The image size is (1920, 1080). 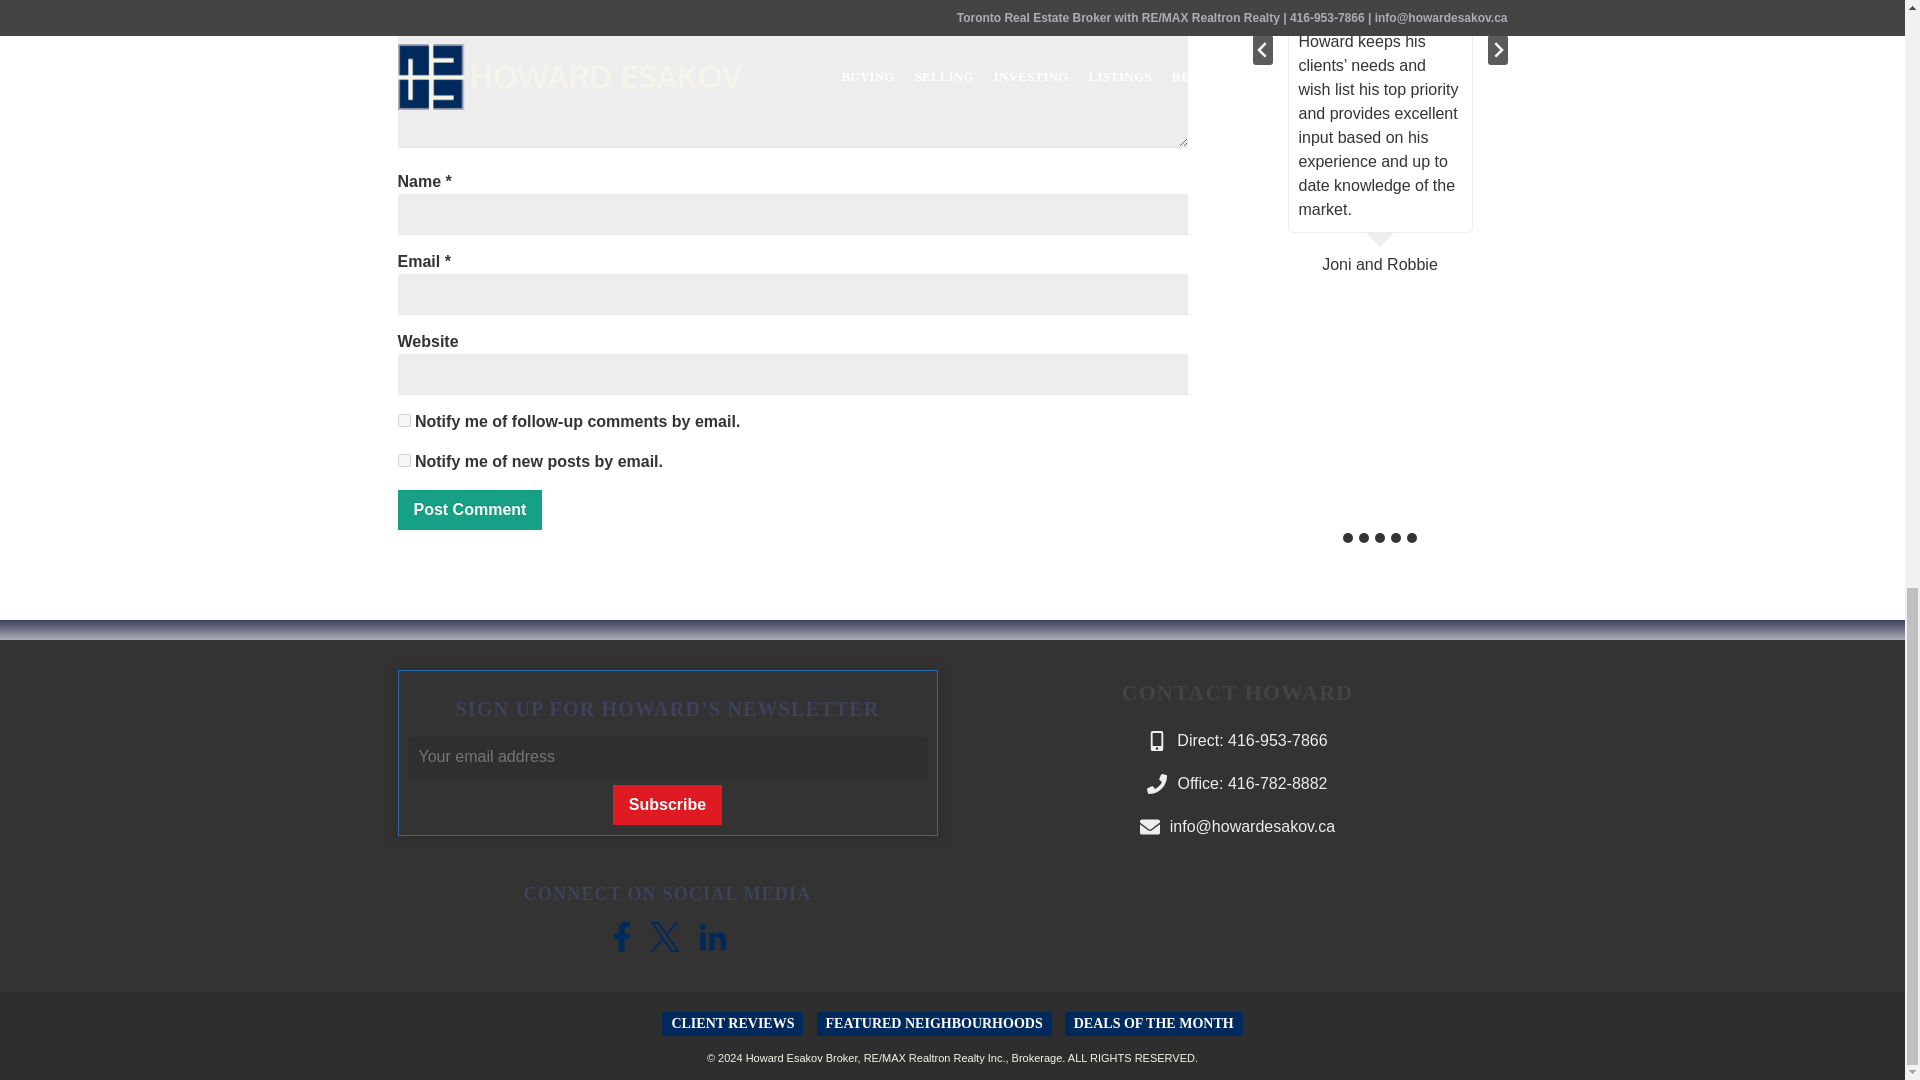 I want to click on Subscribe, so click(x=666, y=805).